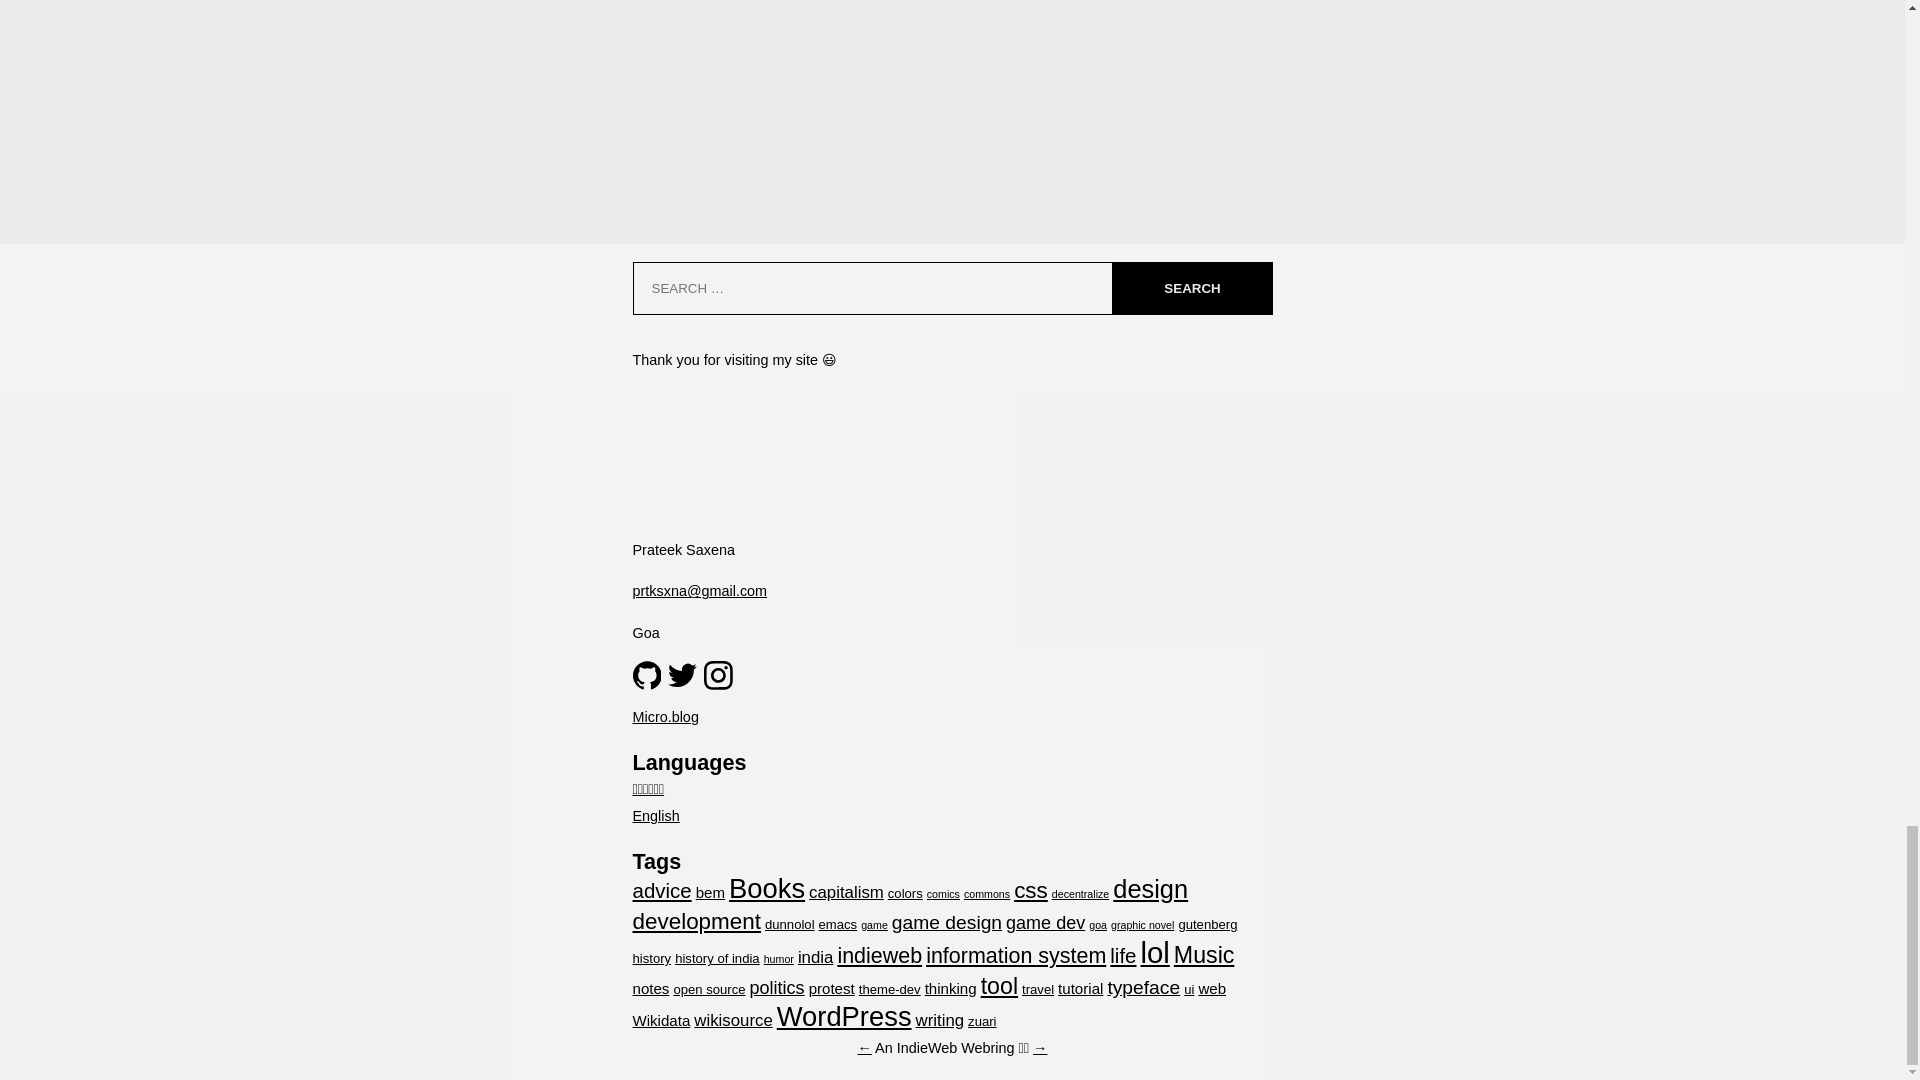  What do you see at coordinates (718, 675) in the screenshot?
I see `Instagram` at bounding box center [718, 675].